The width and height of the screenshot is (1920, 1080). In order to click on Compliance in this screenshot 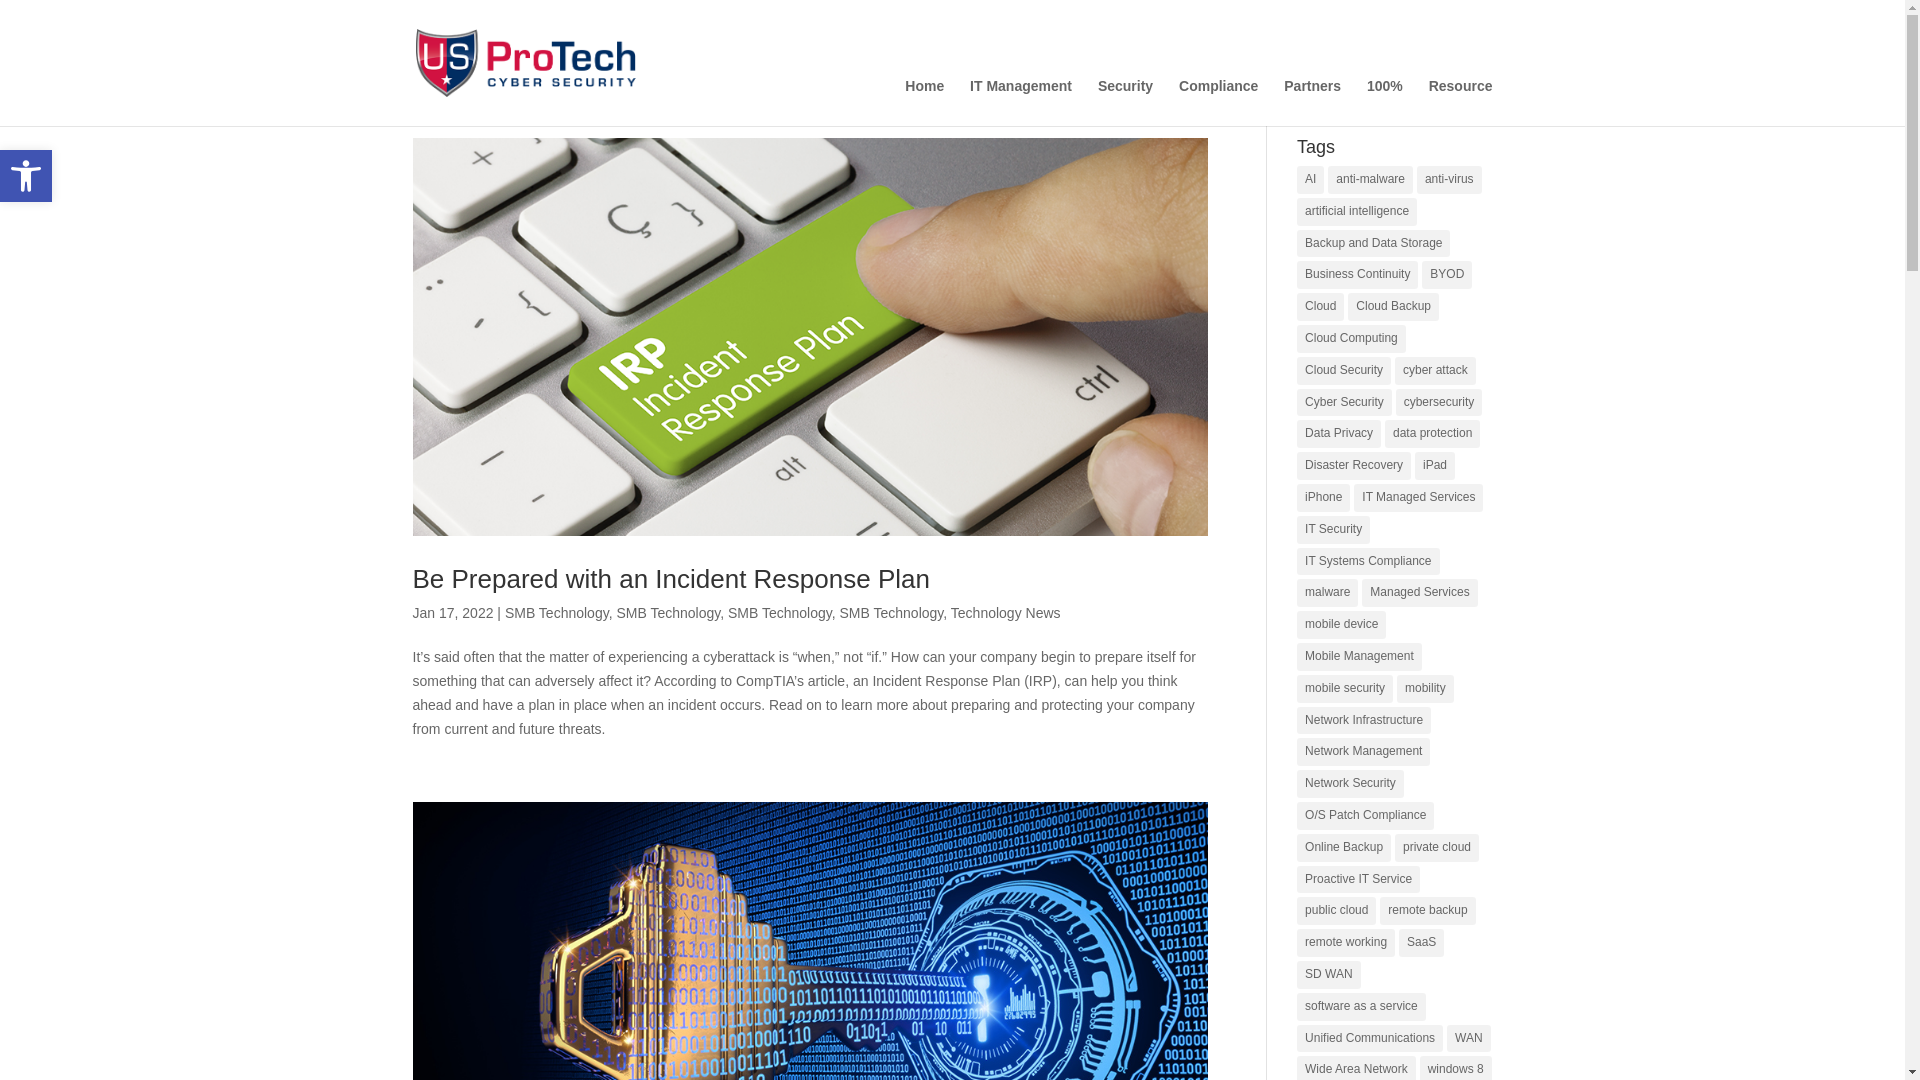, I will do `click(1020, 102)`.